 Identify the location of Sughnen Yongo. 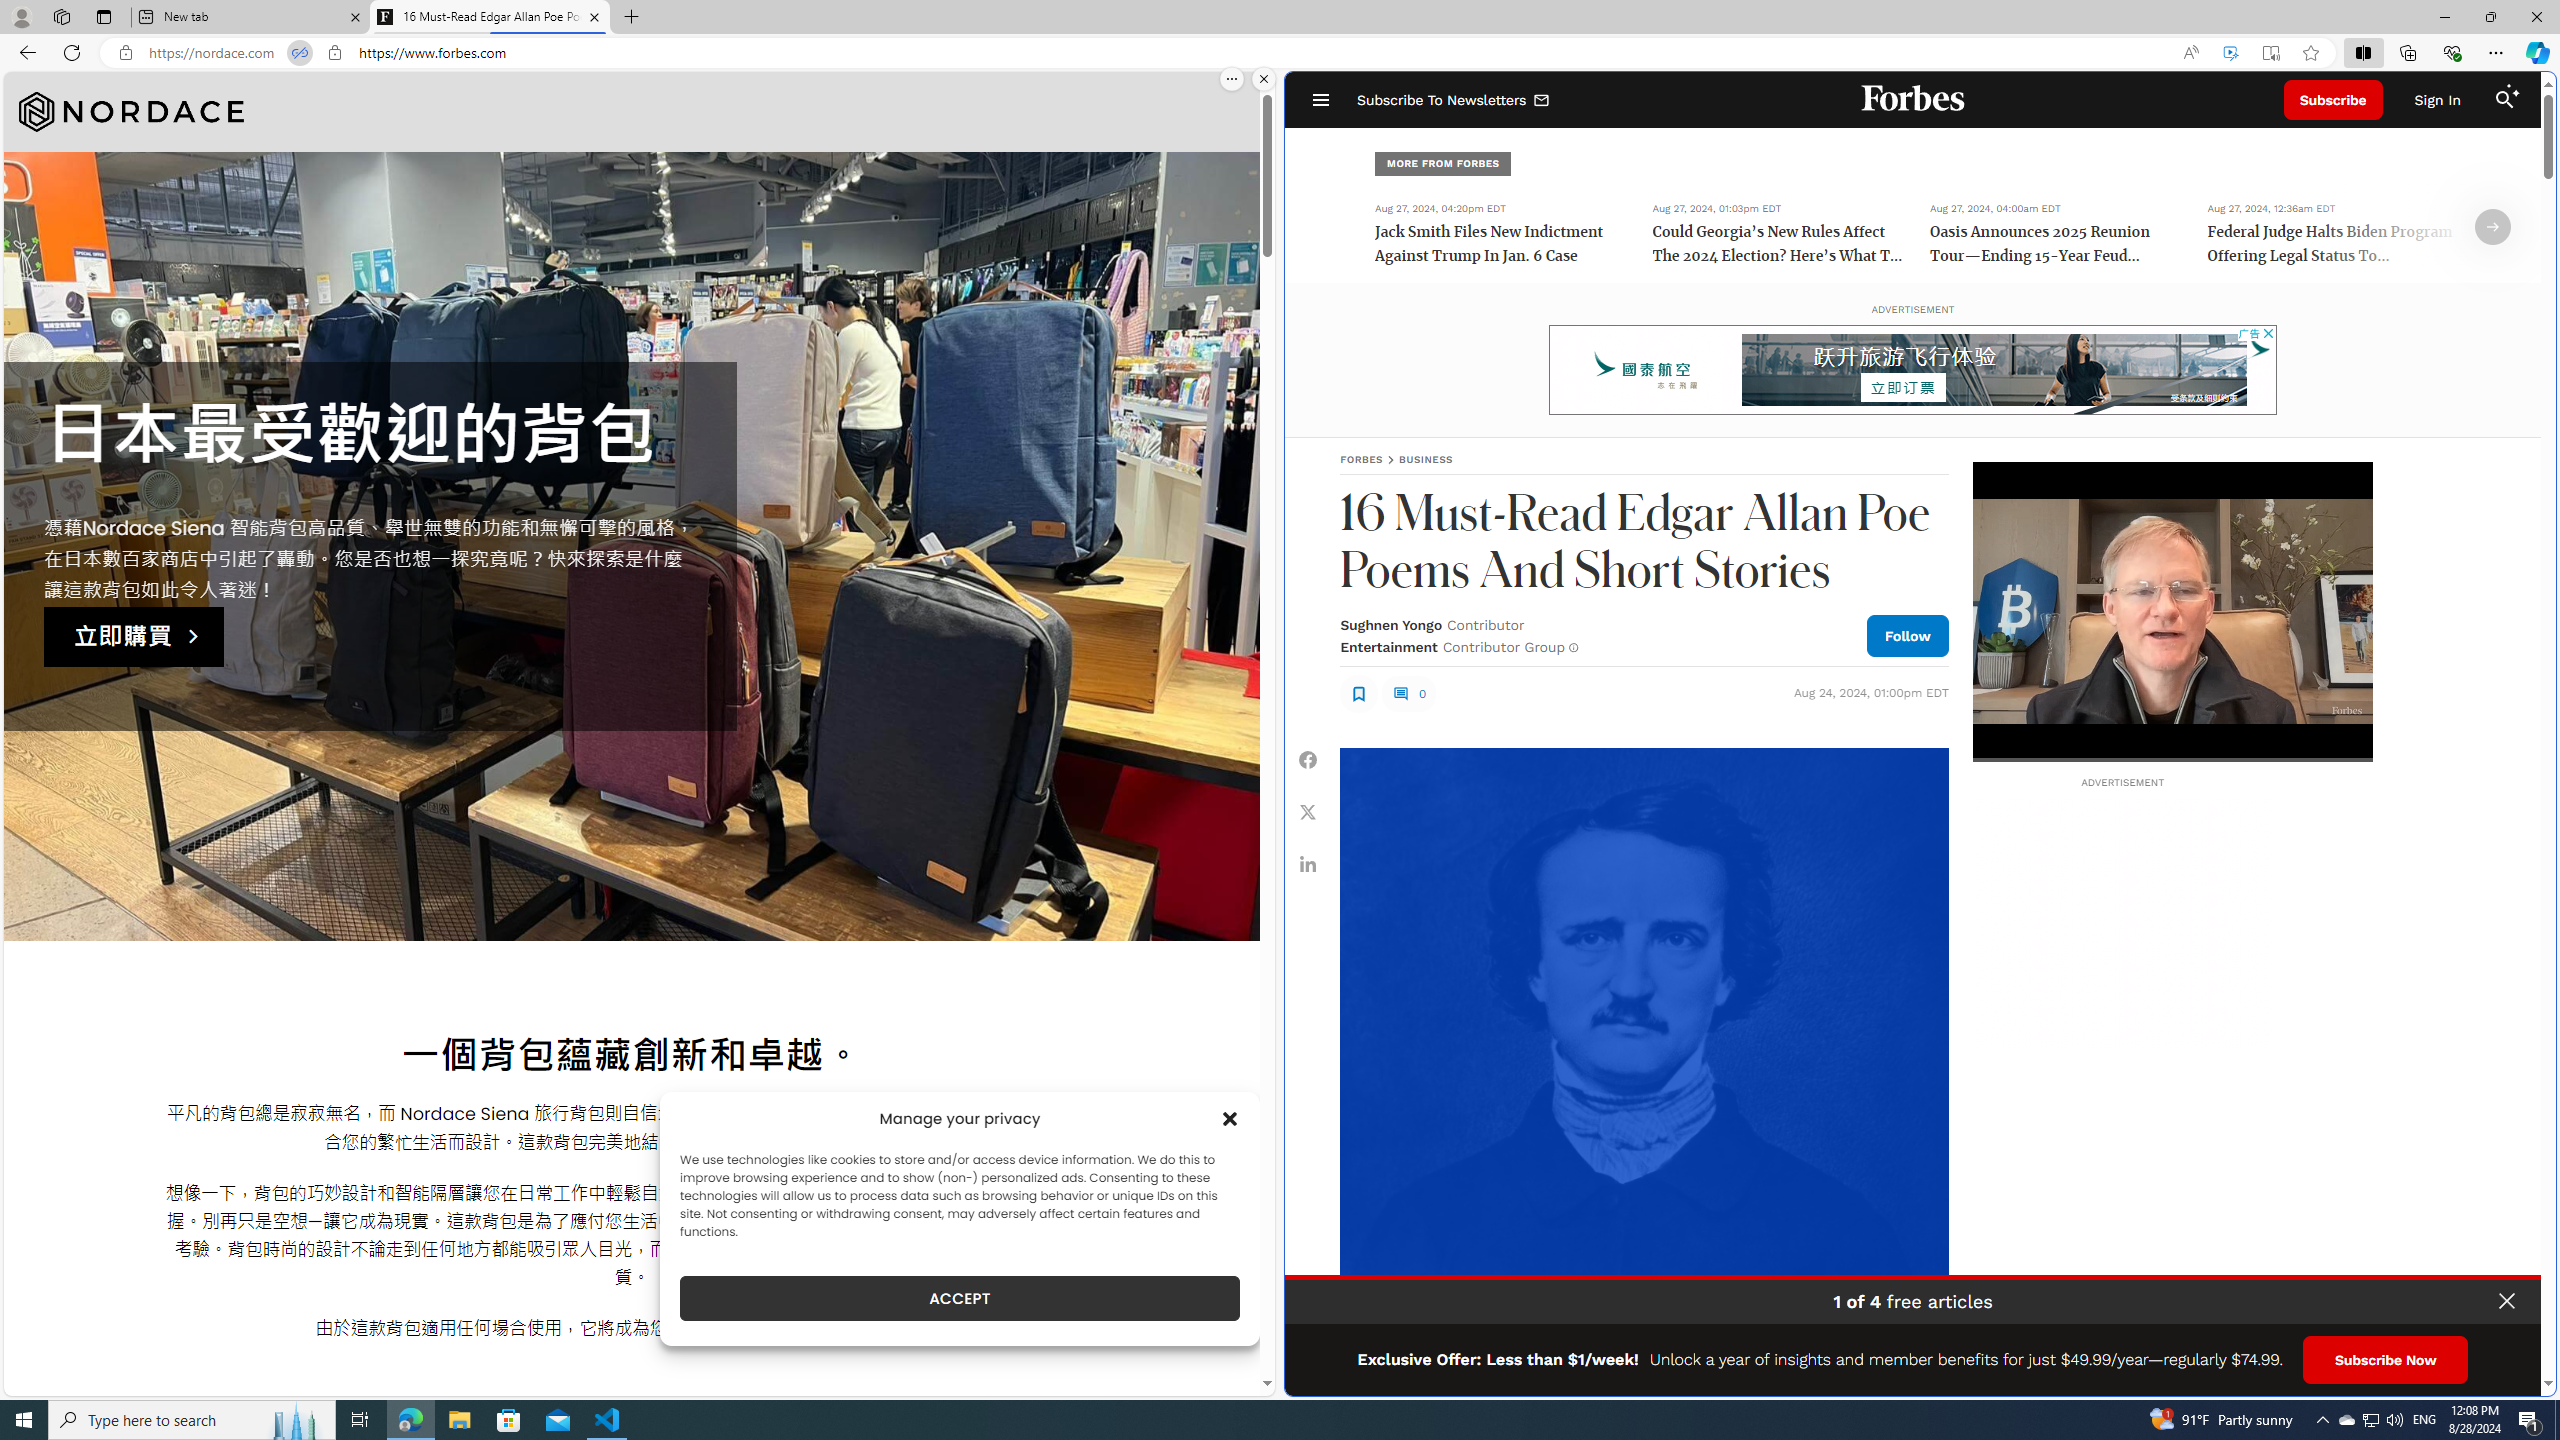
(1390, 624).